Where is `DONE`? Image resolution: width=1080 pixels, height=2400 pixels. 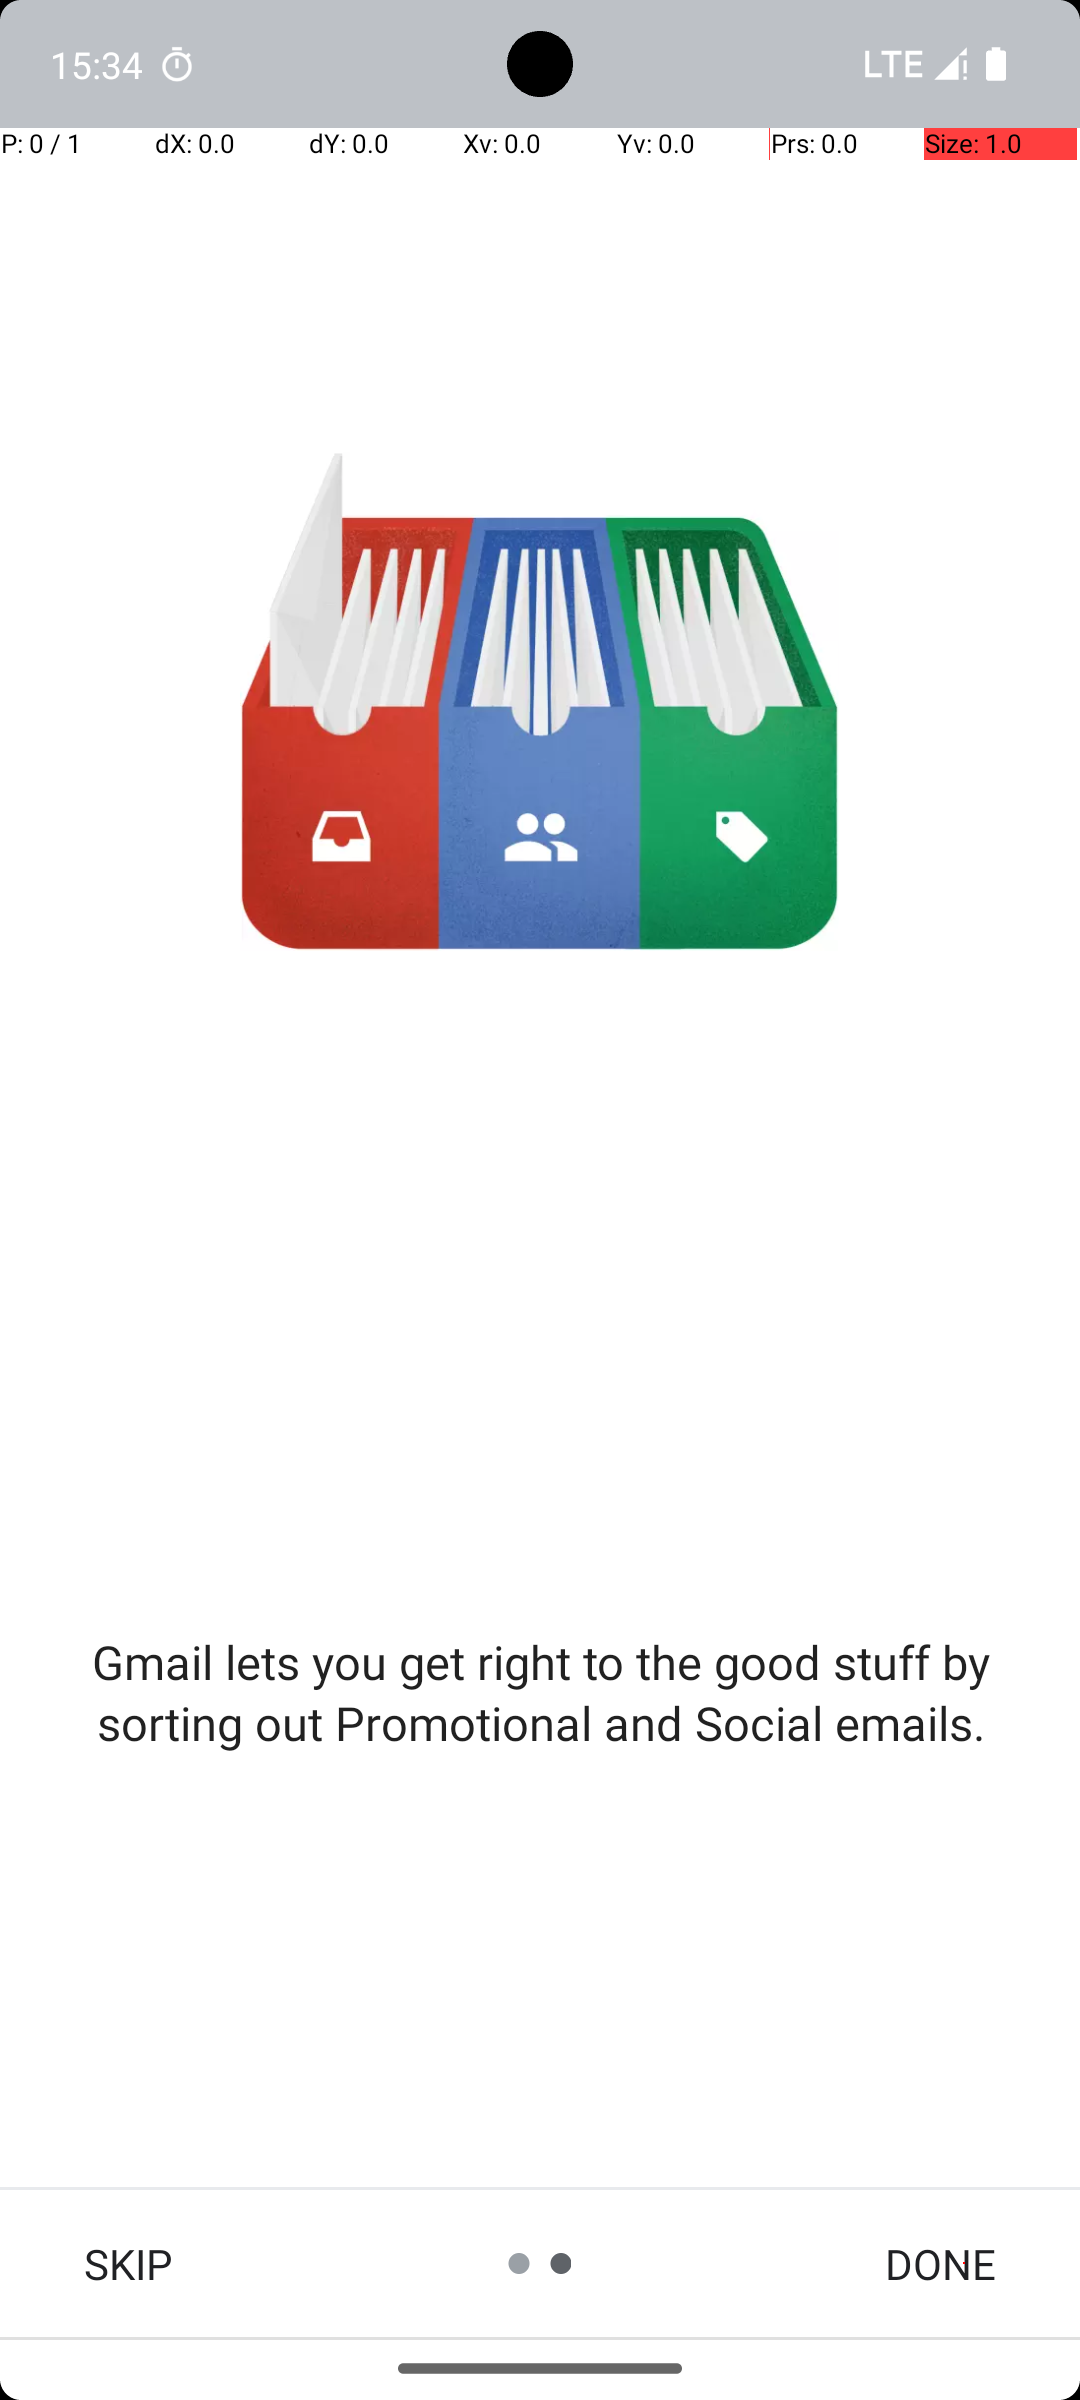 DONE is located at coordinates (940, 2264).